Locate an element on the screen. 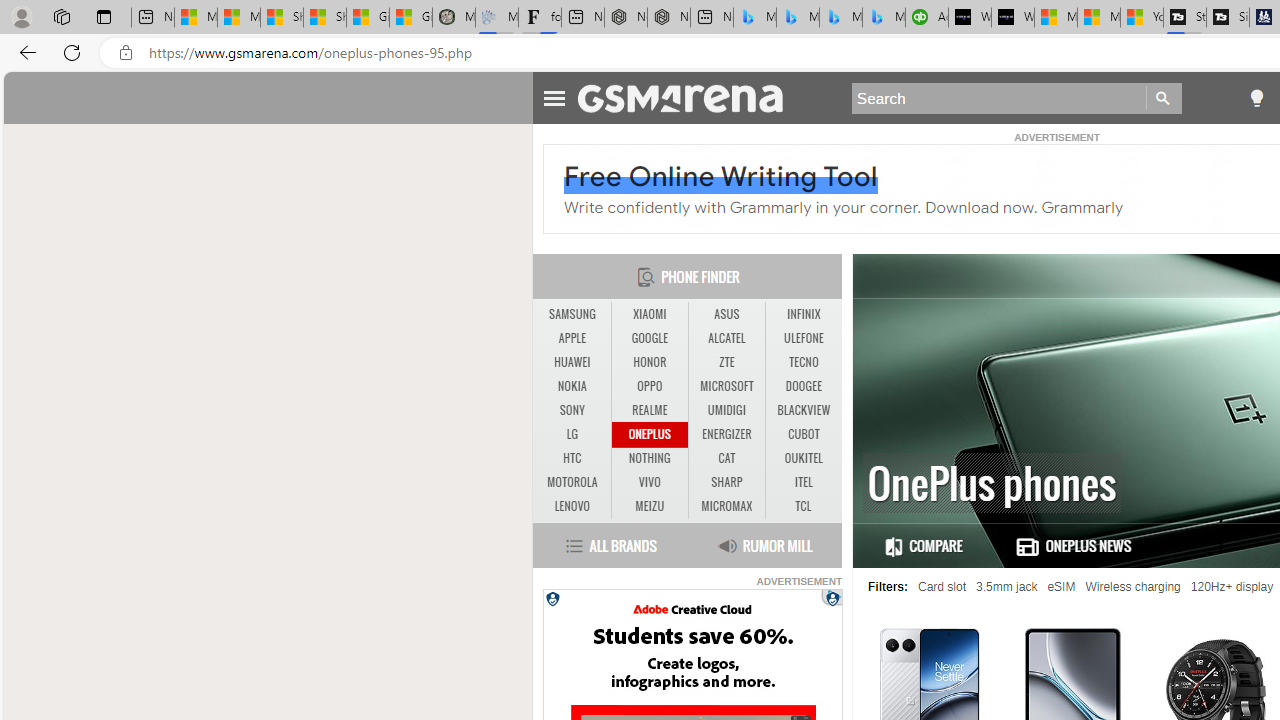 This screenshot has width=1280, height=720. HONOR is located at coordinates (650, 362).